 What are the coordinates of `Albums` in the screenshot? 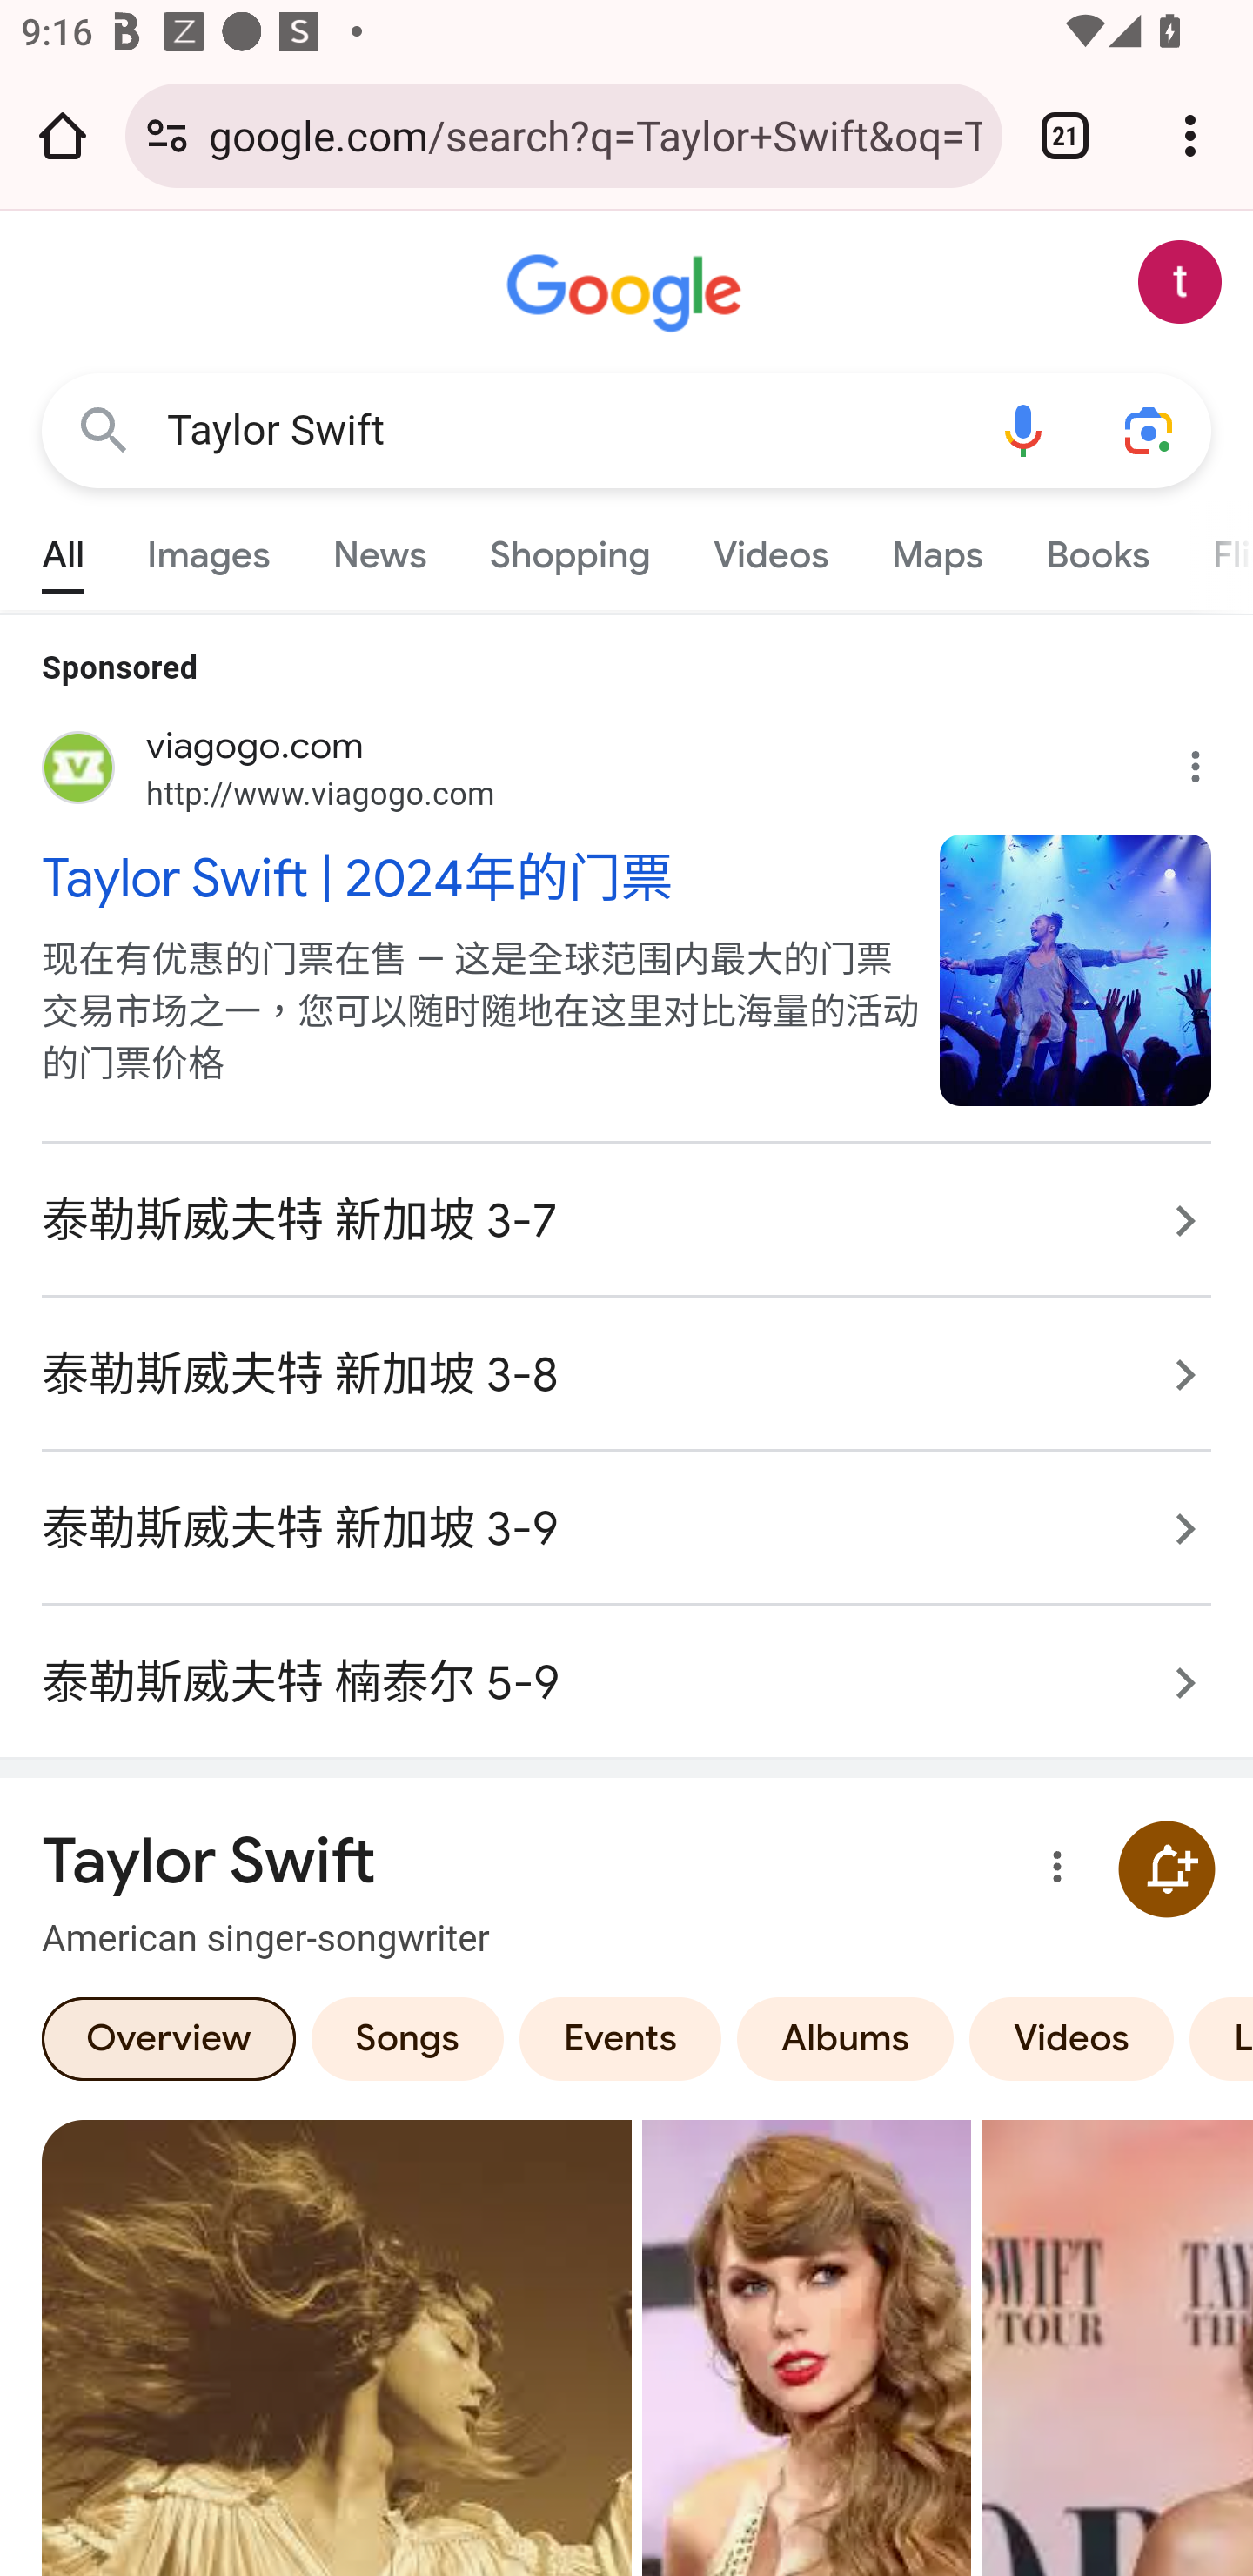 It's located at (846, 2037).